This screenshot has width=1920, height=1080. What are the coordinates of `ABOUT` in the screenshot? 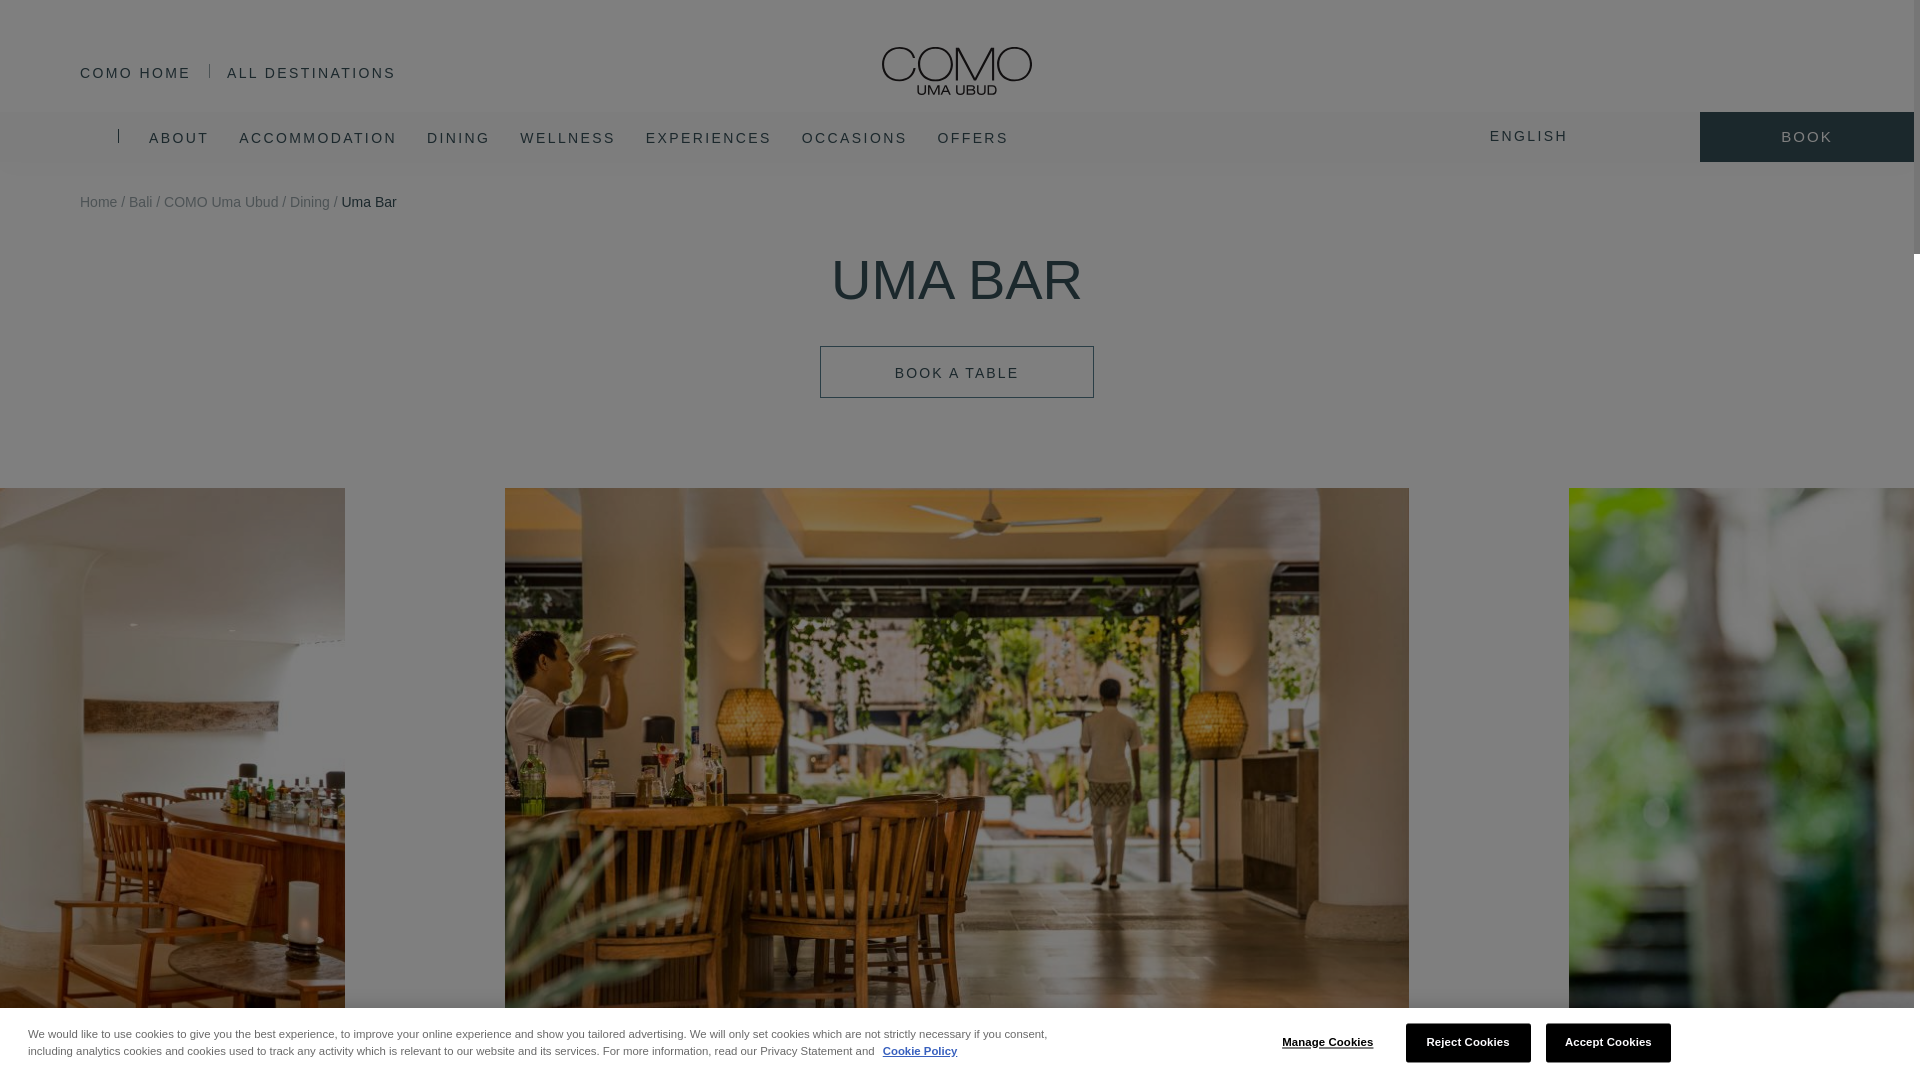 It's located at (179, 136).